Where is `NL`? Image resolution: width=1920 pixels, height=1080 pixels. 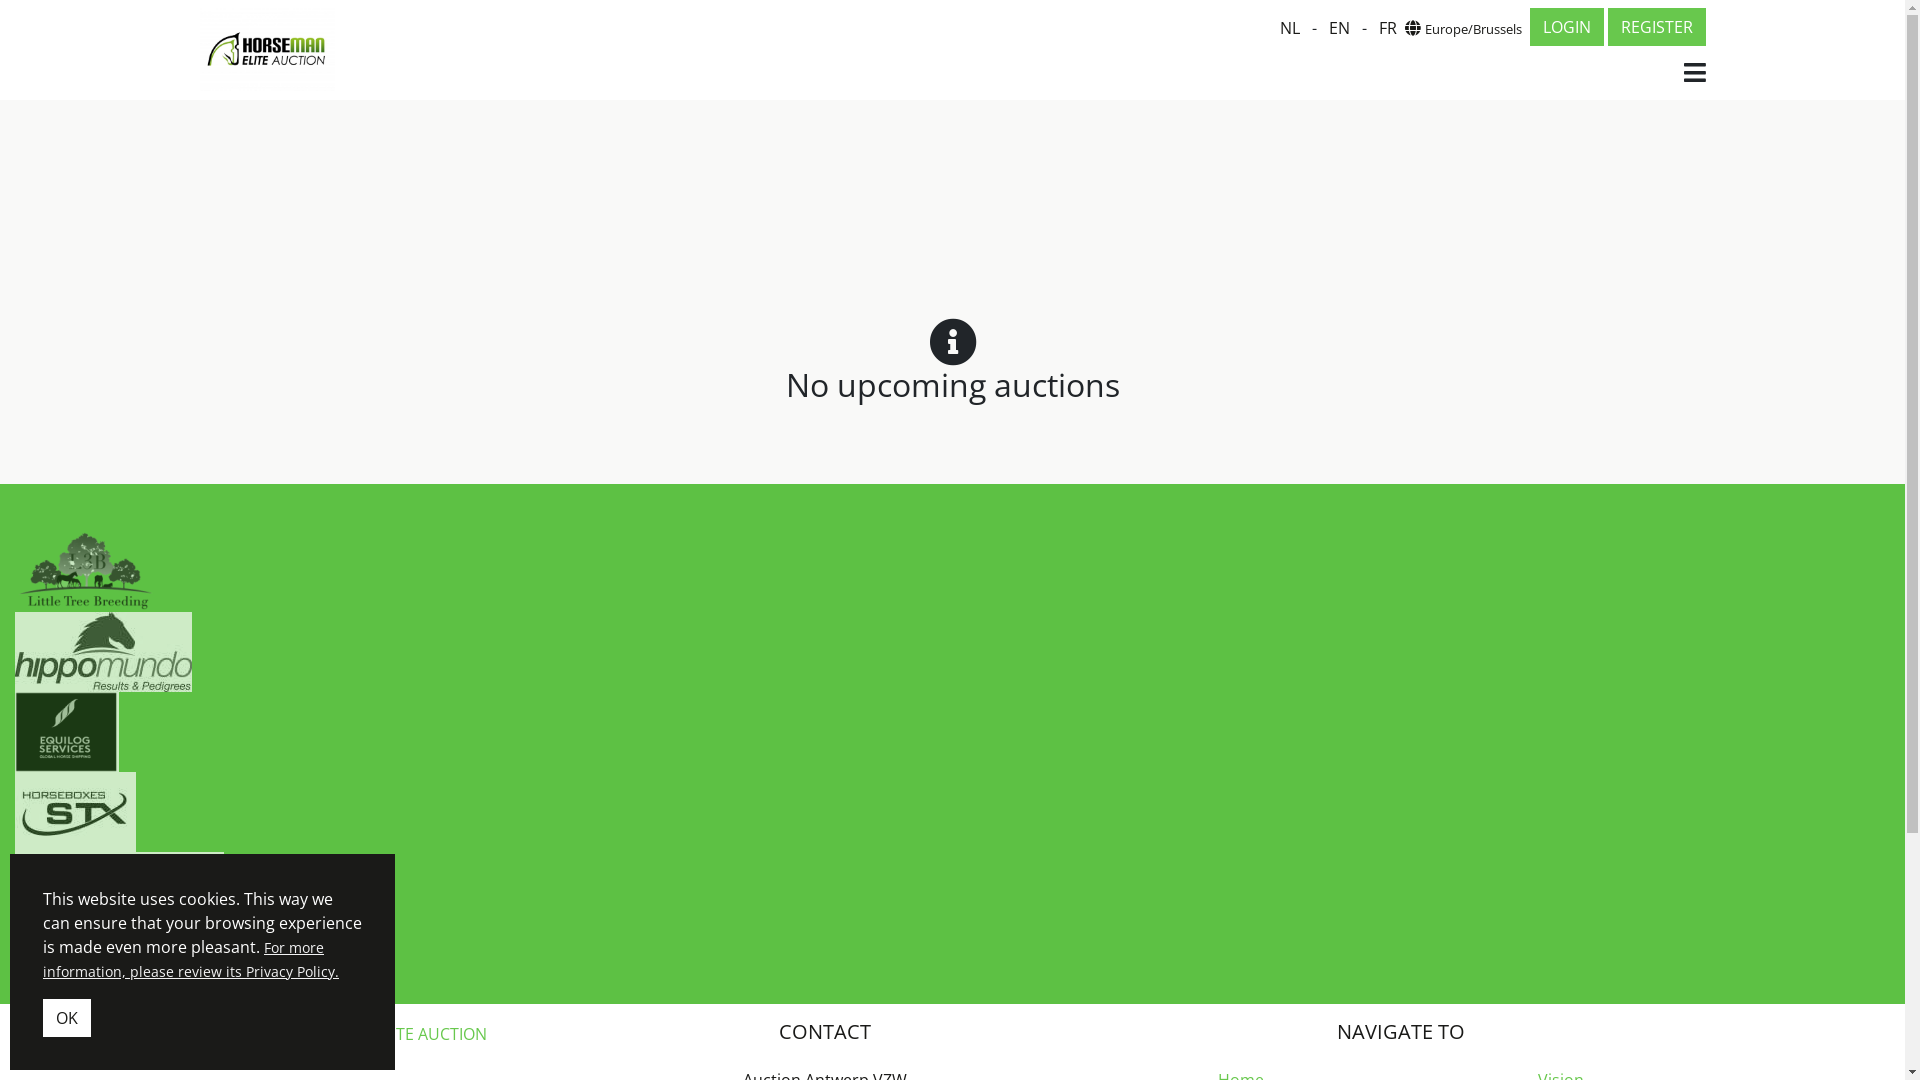 NL is located at coordinates (1290, 28).